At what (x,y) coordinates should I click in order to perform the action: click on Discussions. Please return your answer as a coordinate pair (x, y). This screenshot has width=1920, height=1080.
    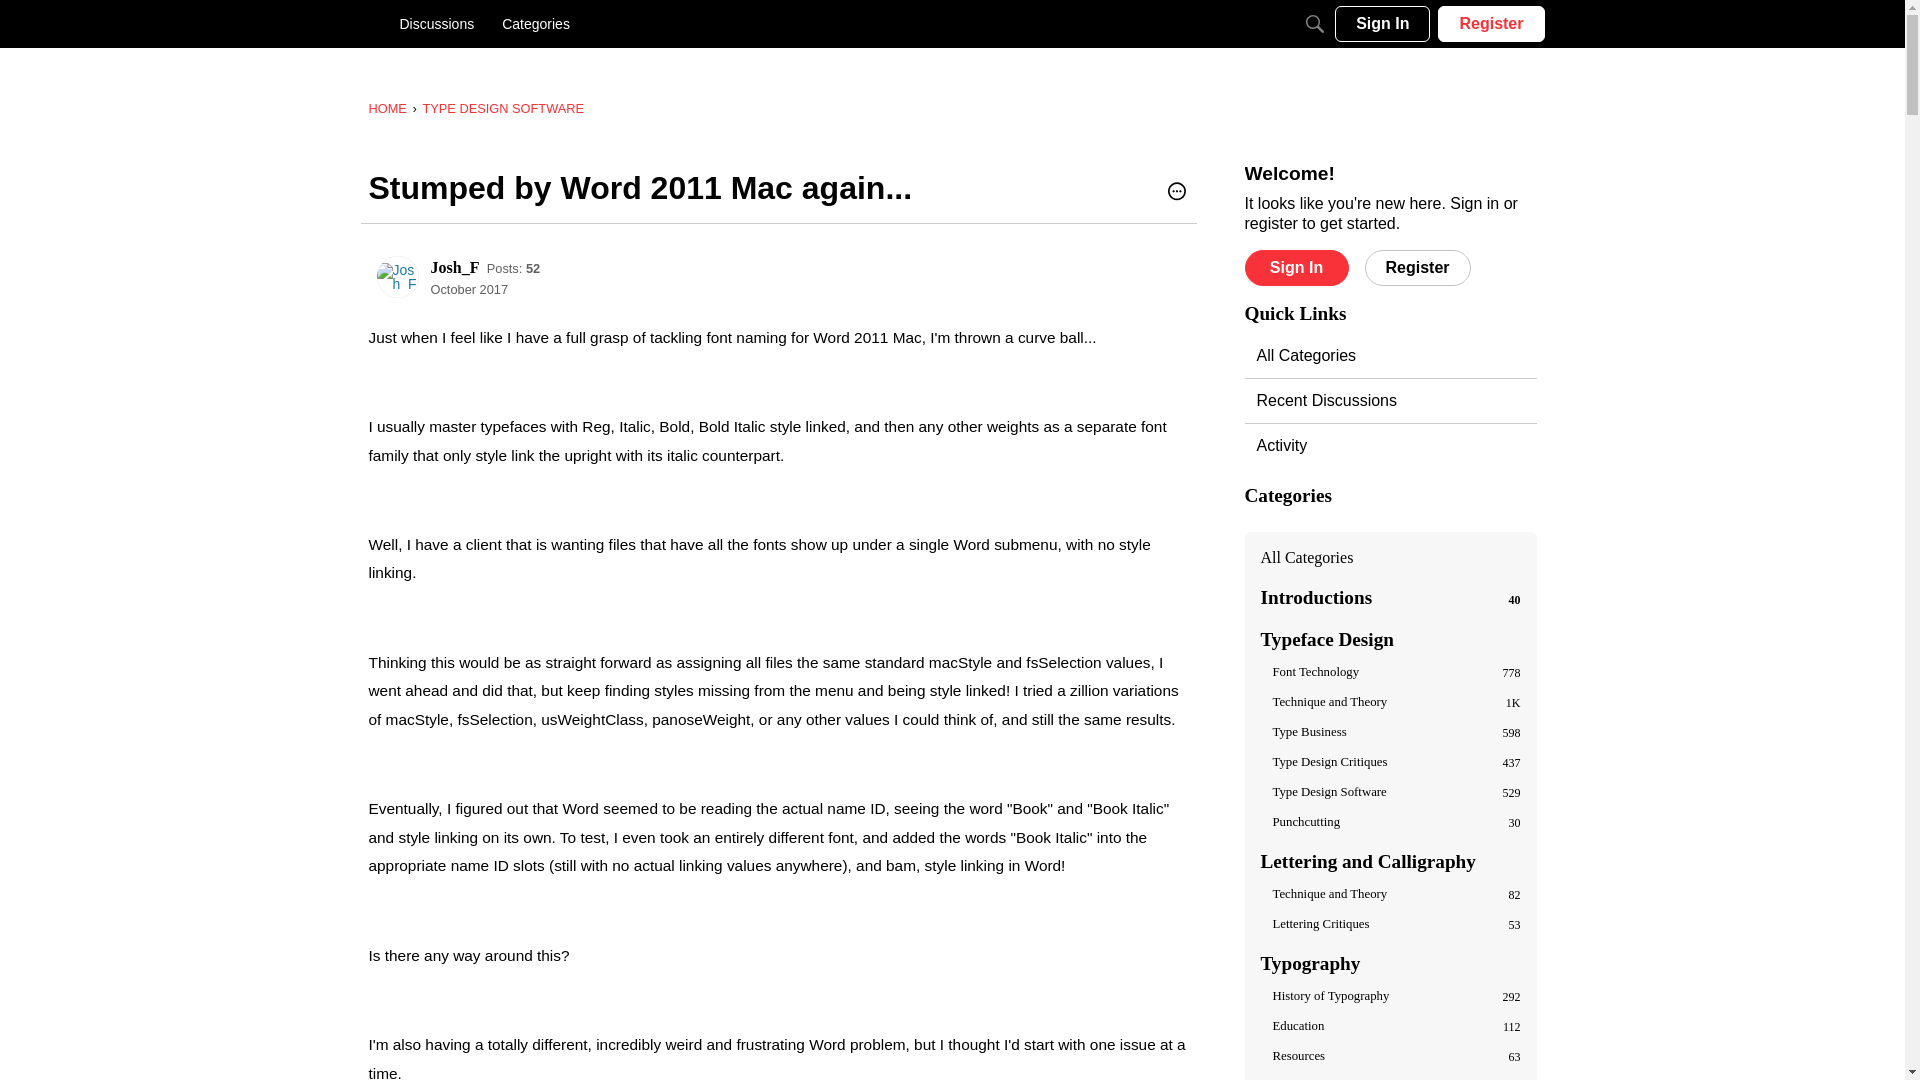
    Looking at the image, I should click on (437, 24).